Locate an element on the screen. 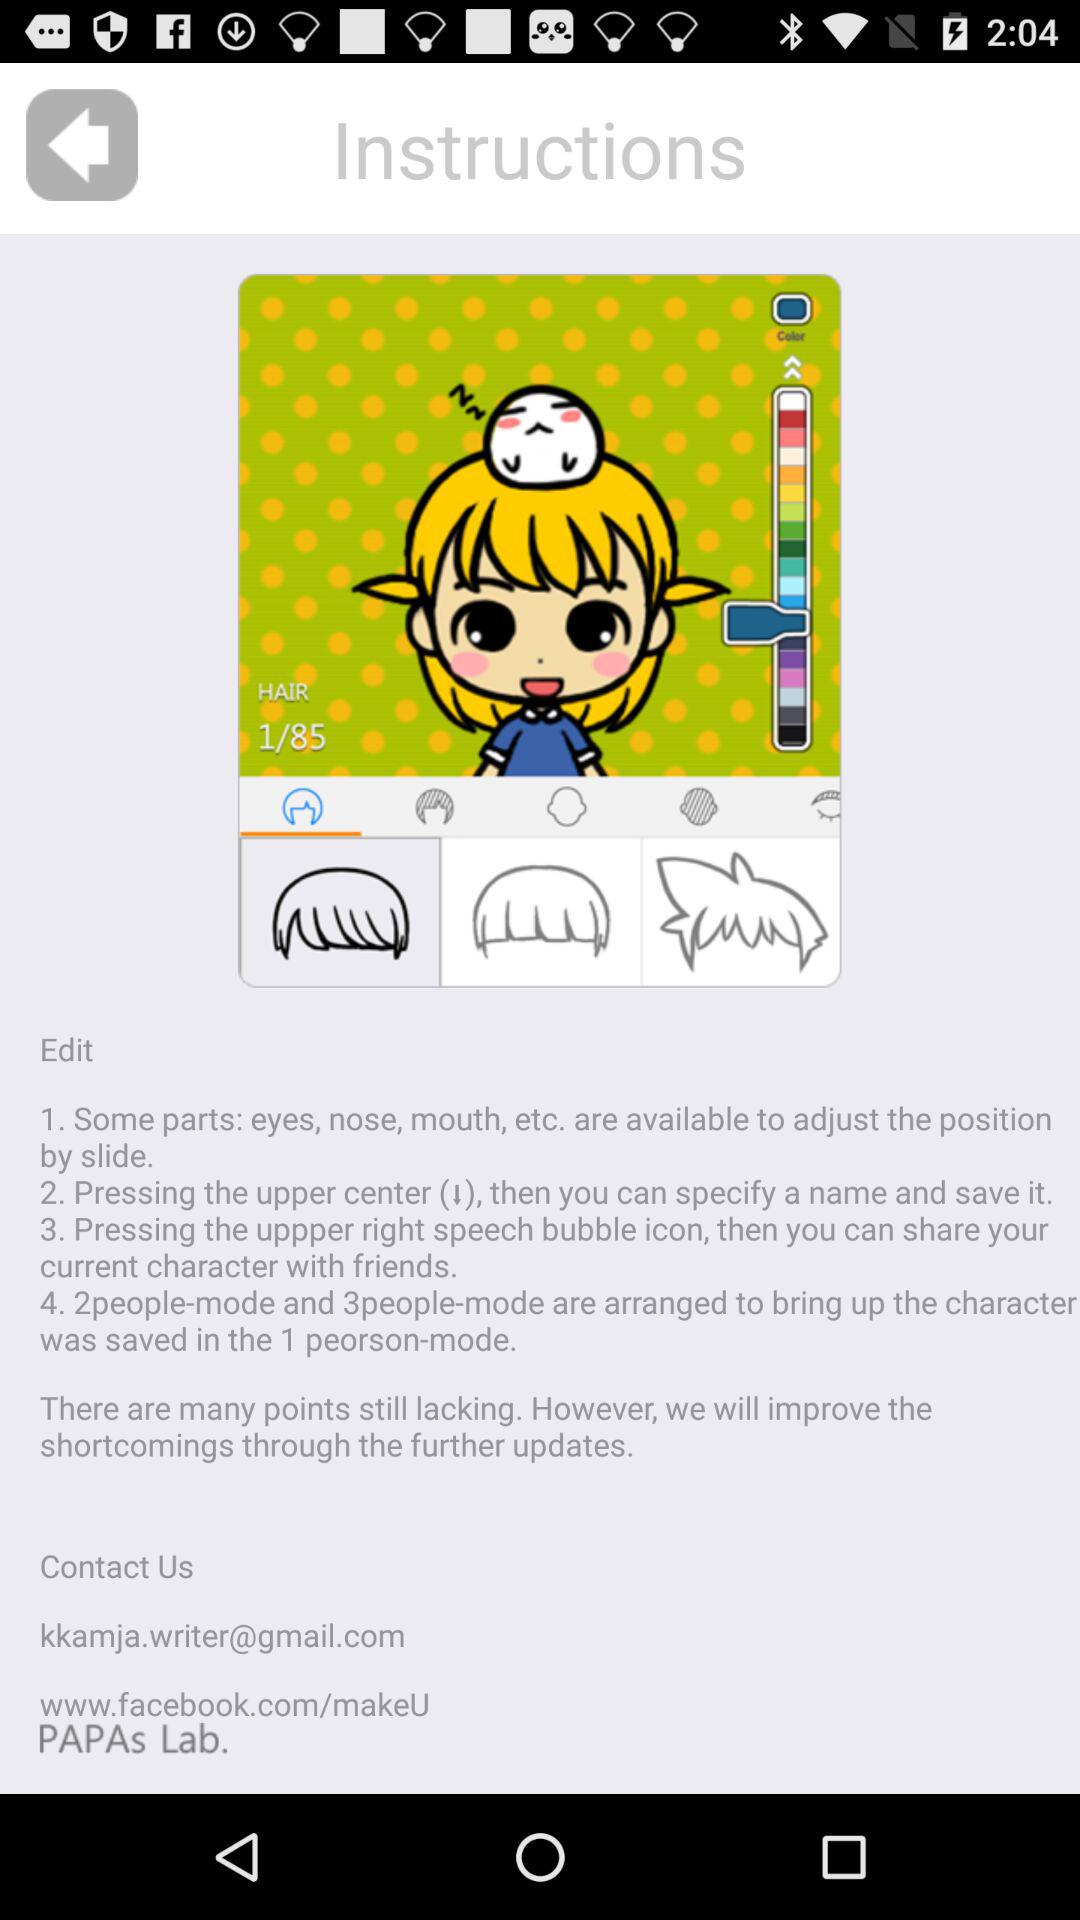  turn on the icon below kkamja writer gmail icon is located at coordinates (234, 1704).